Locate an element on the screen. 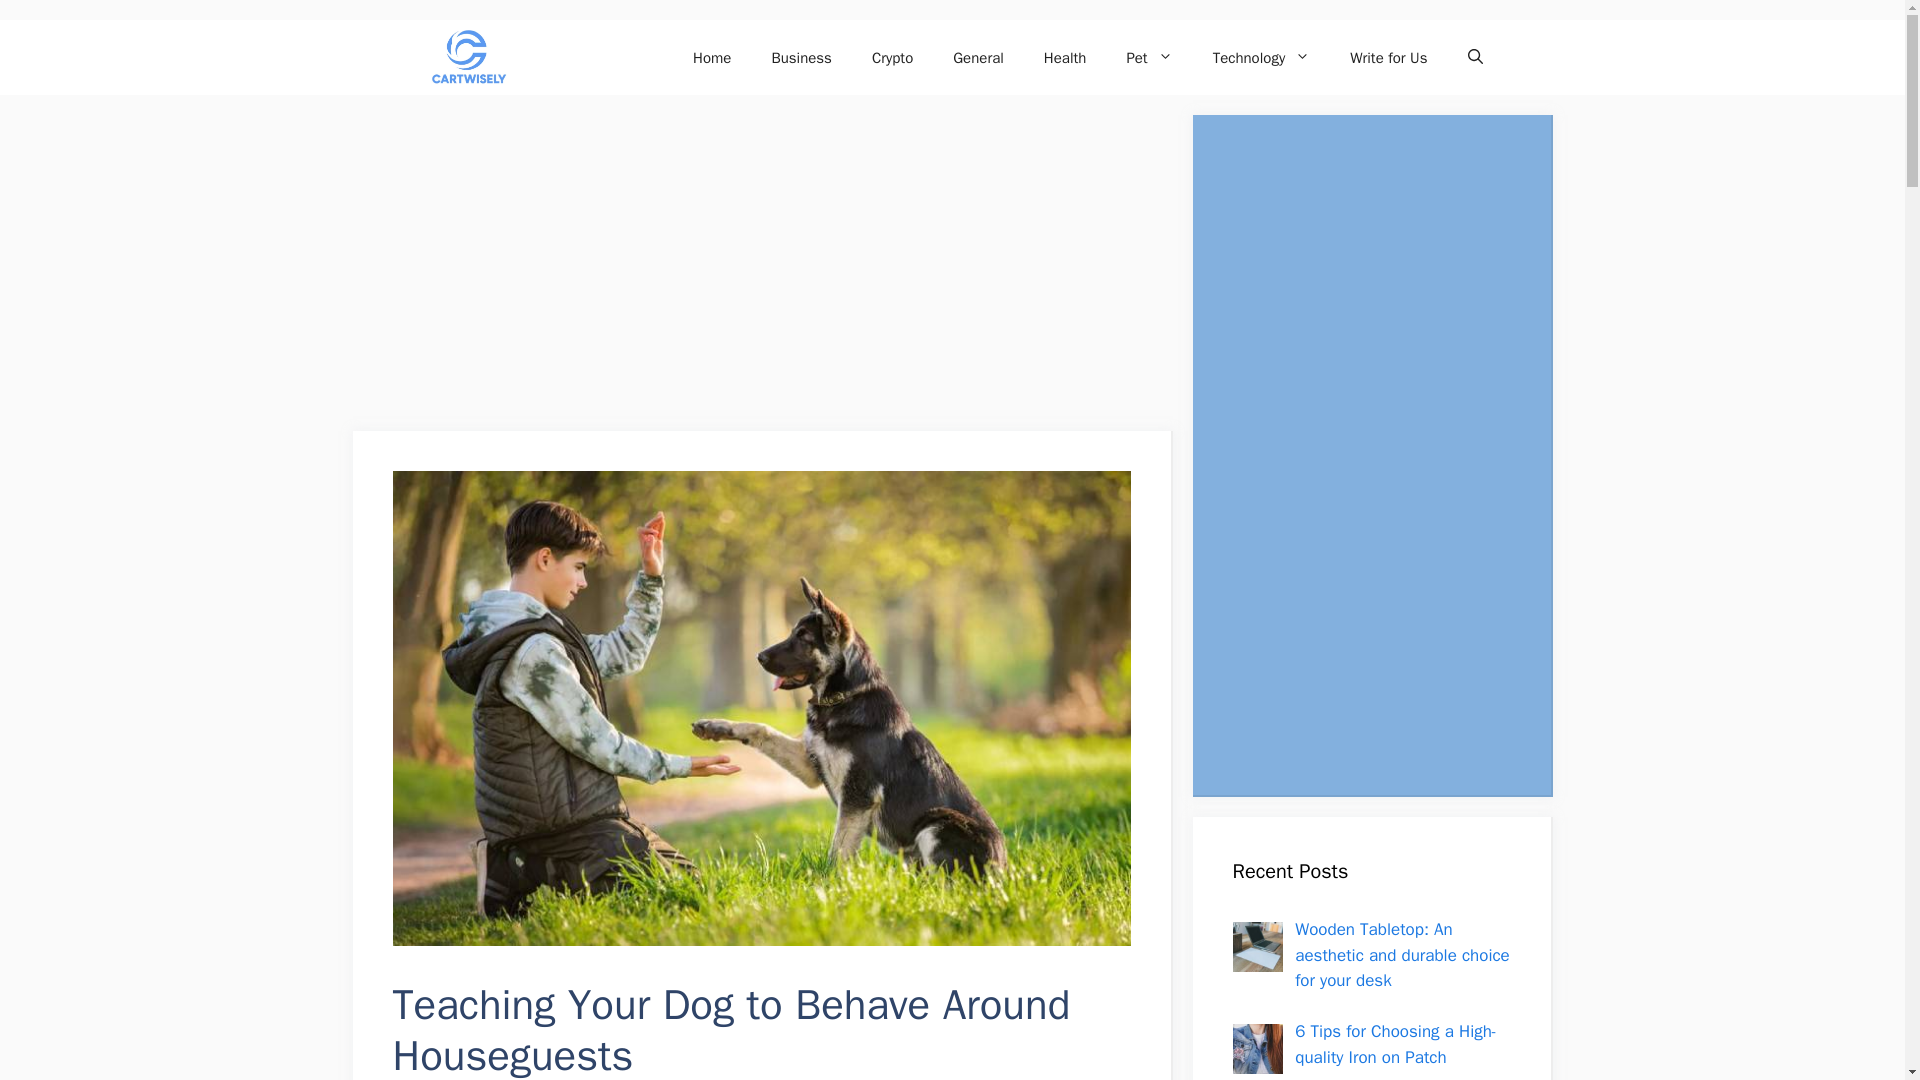  Crypto is located at coordinates (892, 58).